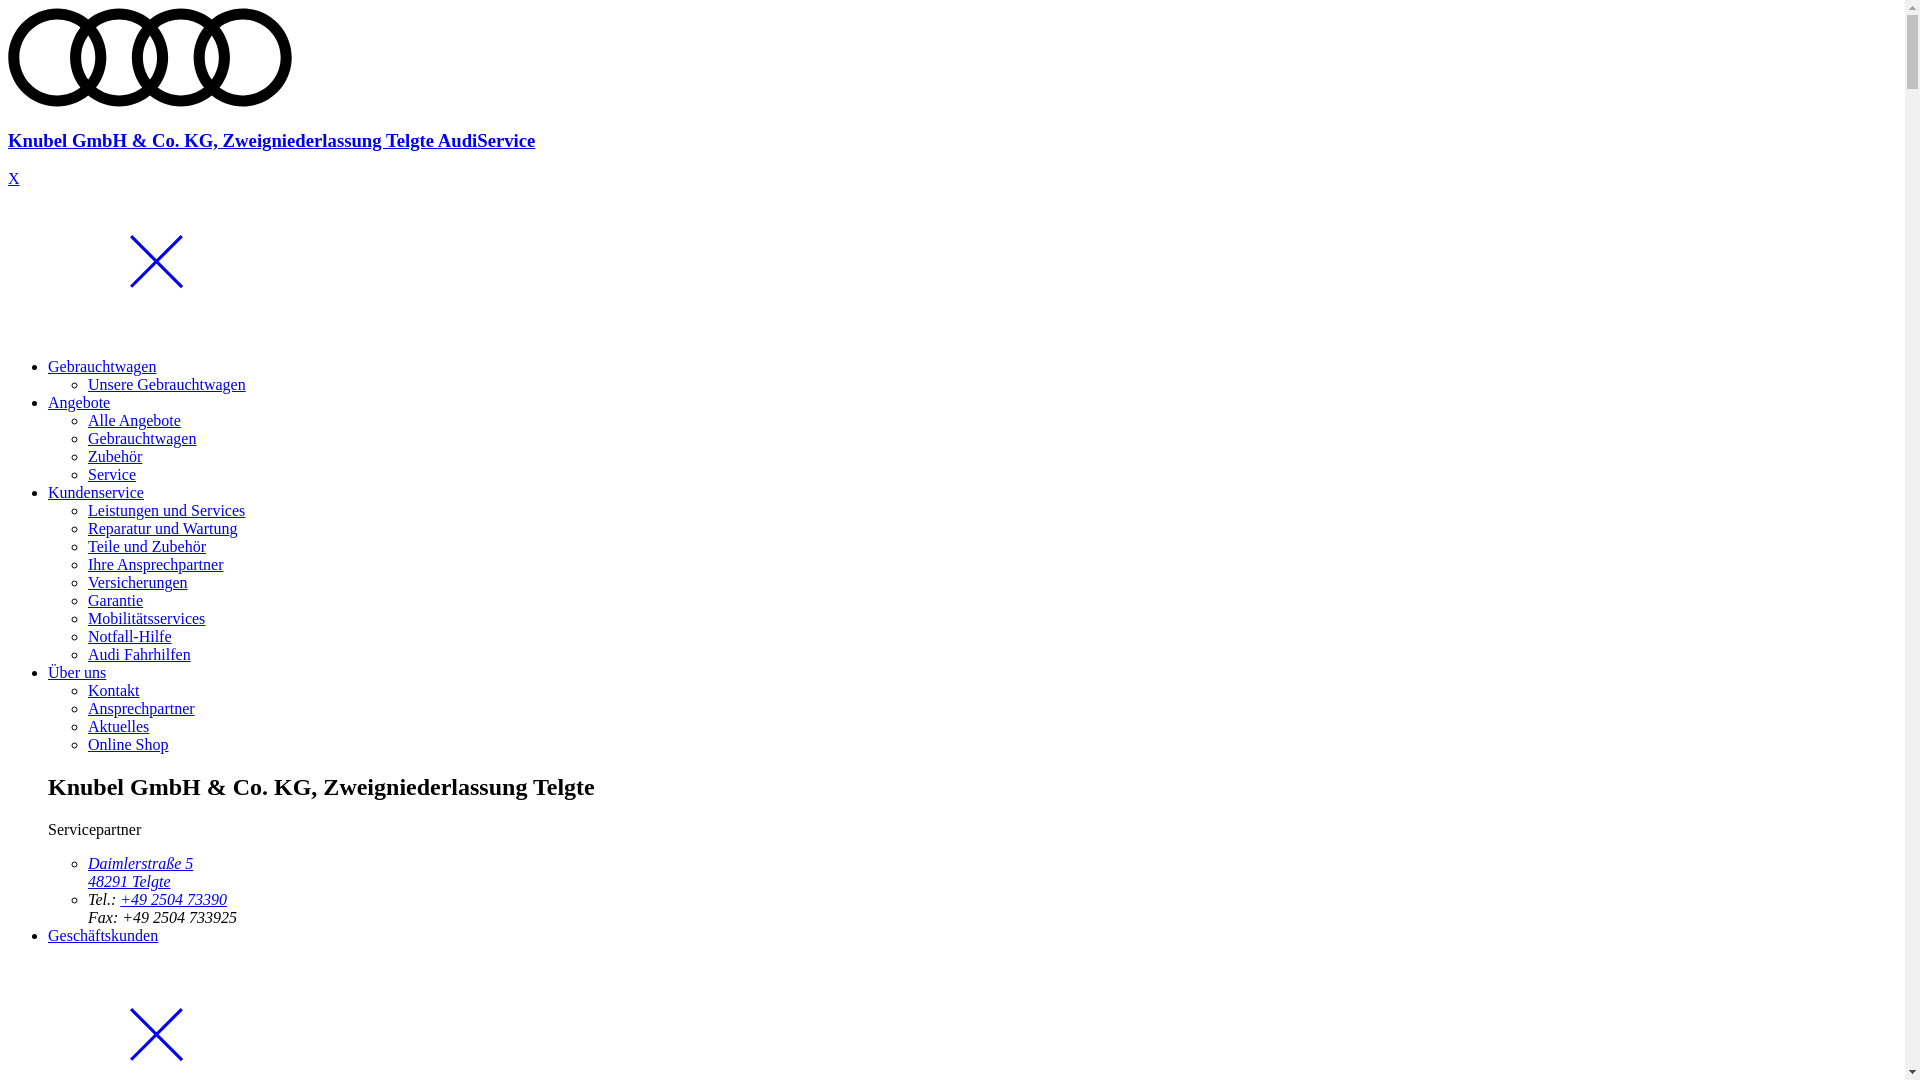 The height and width of the screenshot is (1080, 1920). I want to click on Leistungen und Services, so click(166, 510).